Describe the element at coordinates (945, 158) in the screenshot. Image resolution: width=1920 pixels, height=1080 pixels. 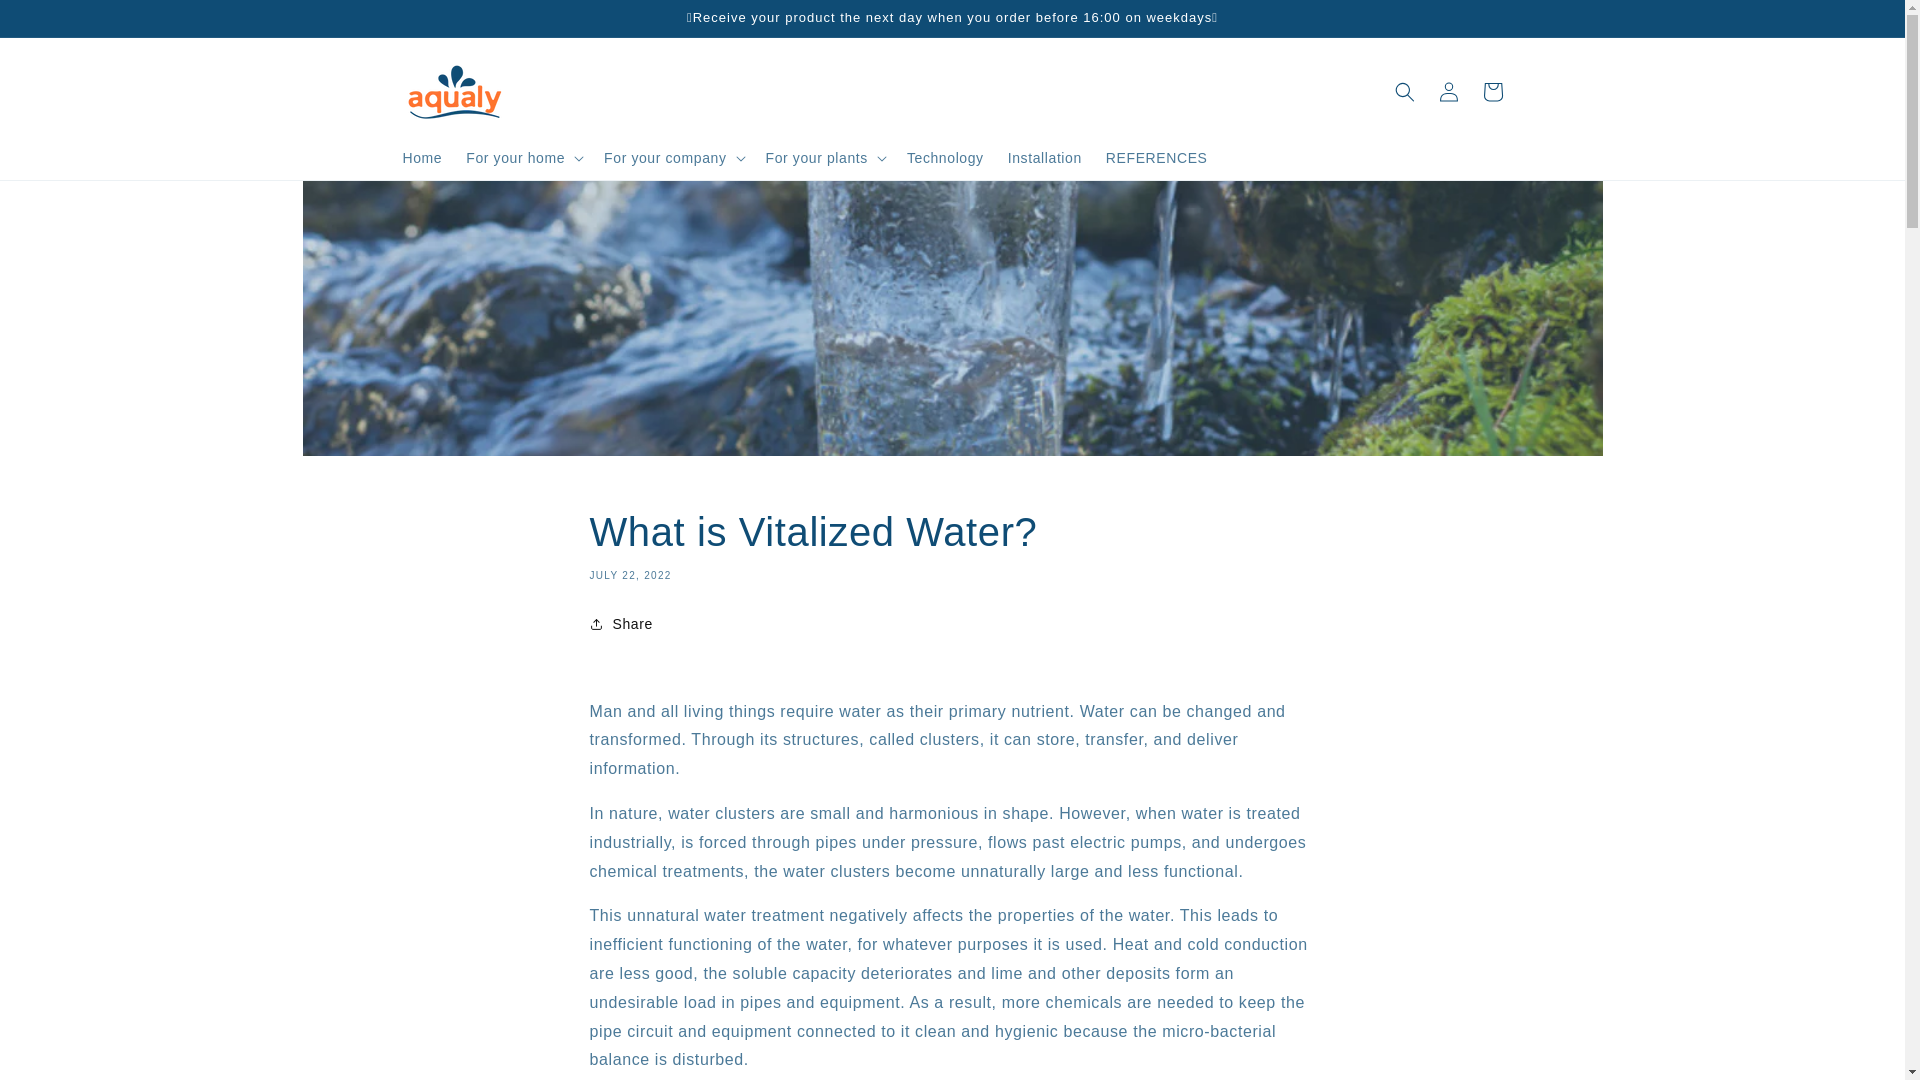
I see `Technology` at that location.